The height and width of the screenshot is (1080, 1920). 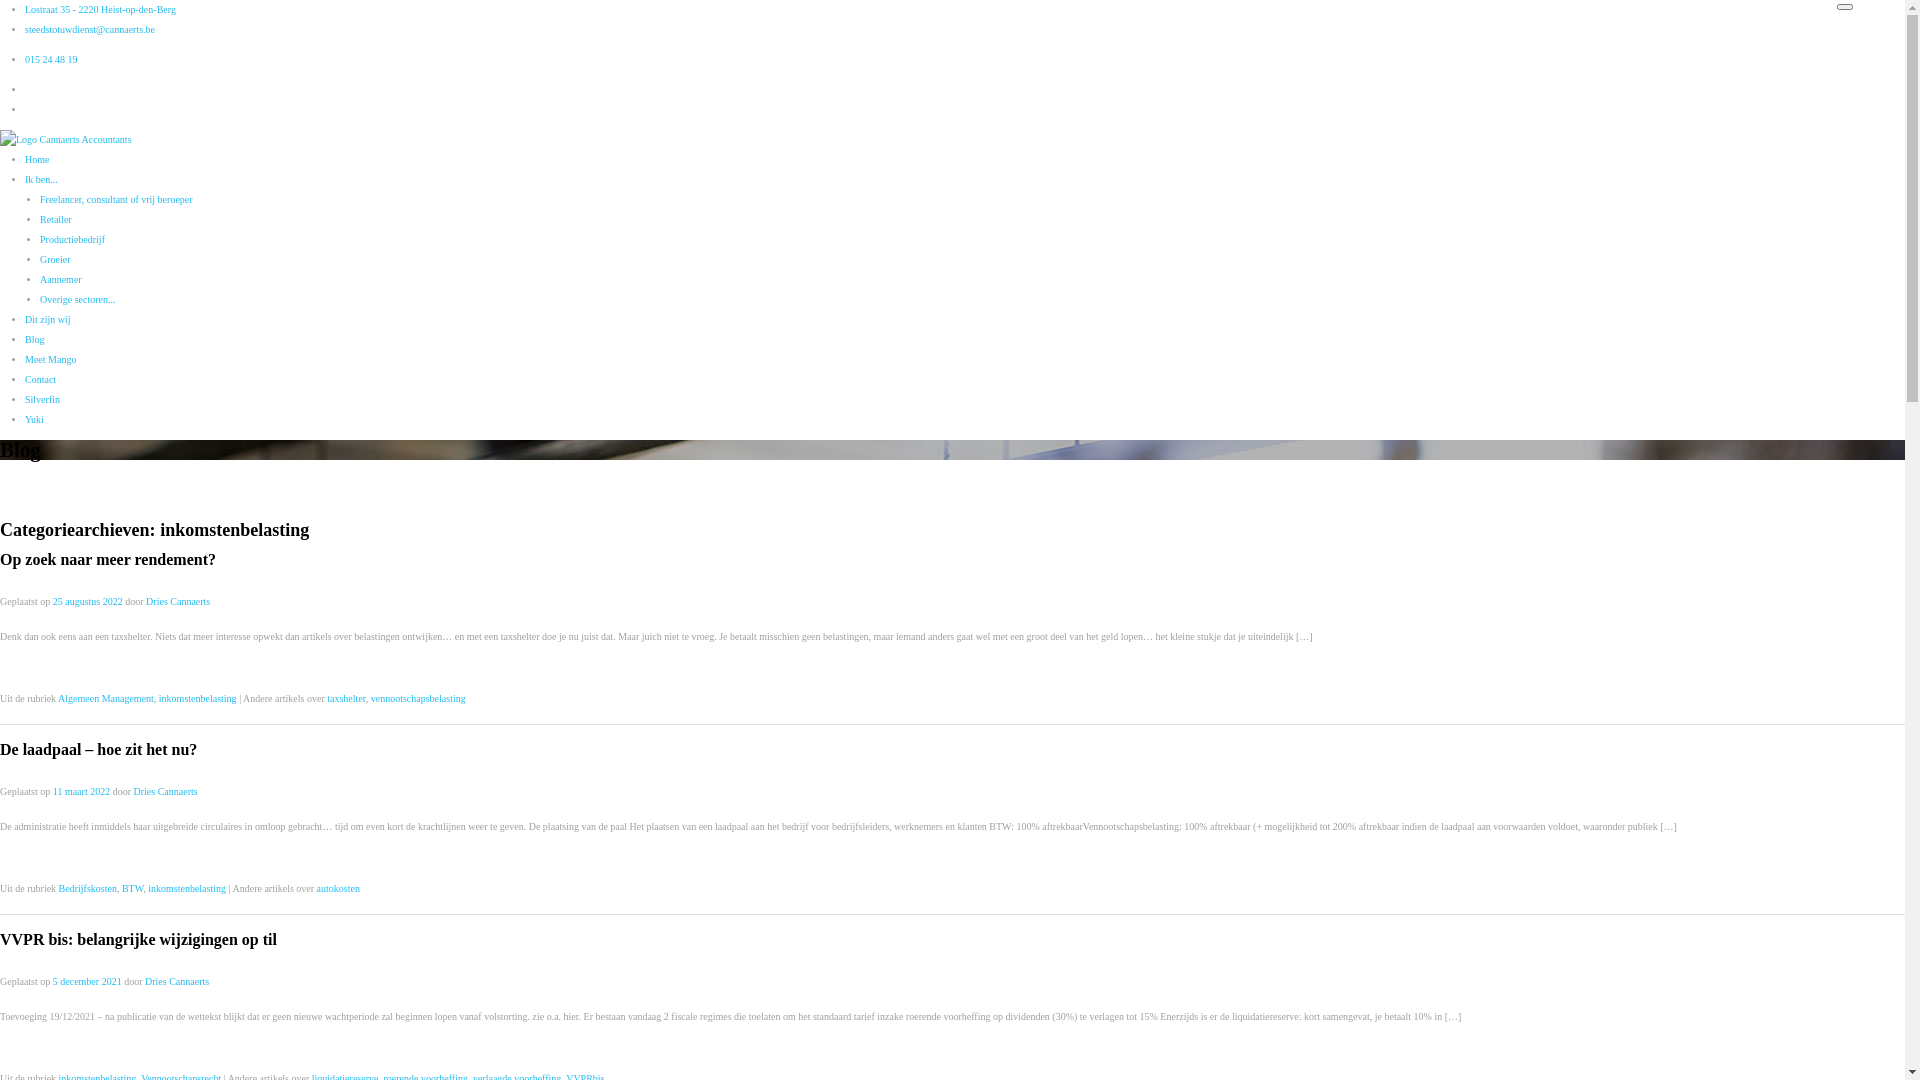 I want to click on VVPR bis: belangrijke wijzigingen op til, so click(x=138, y=940).